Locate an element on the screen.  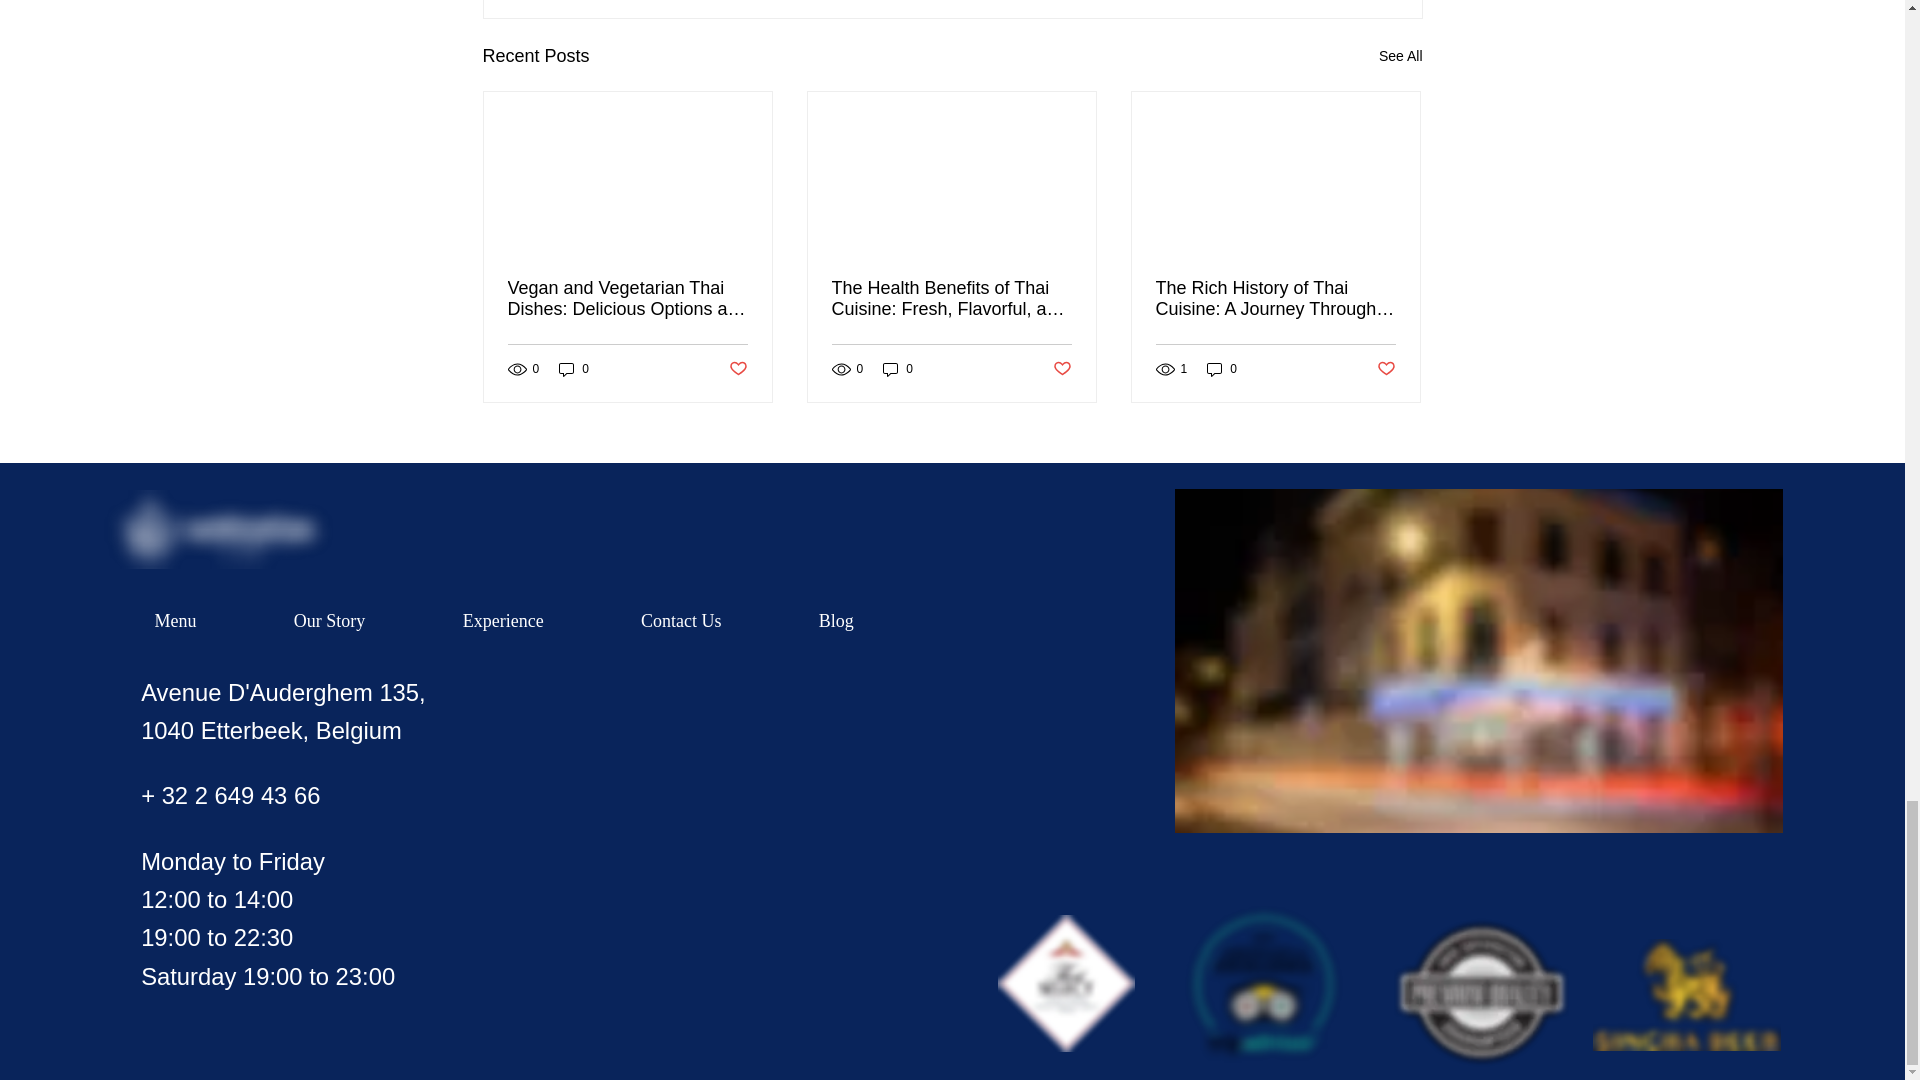
0 is located at coordinates (898, 369).